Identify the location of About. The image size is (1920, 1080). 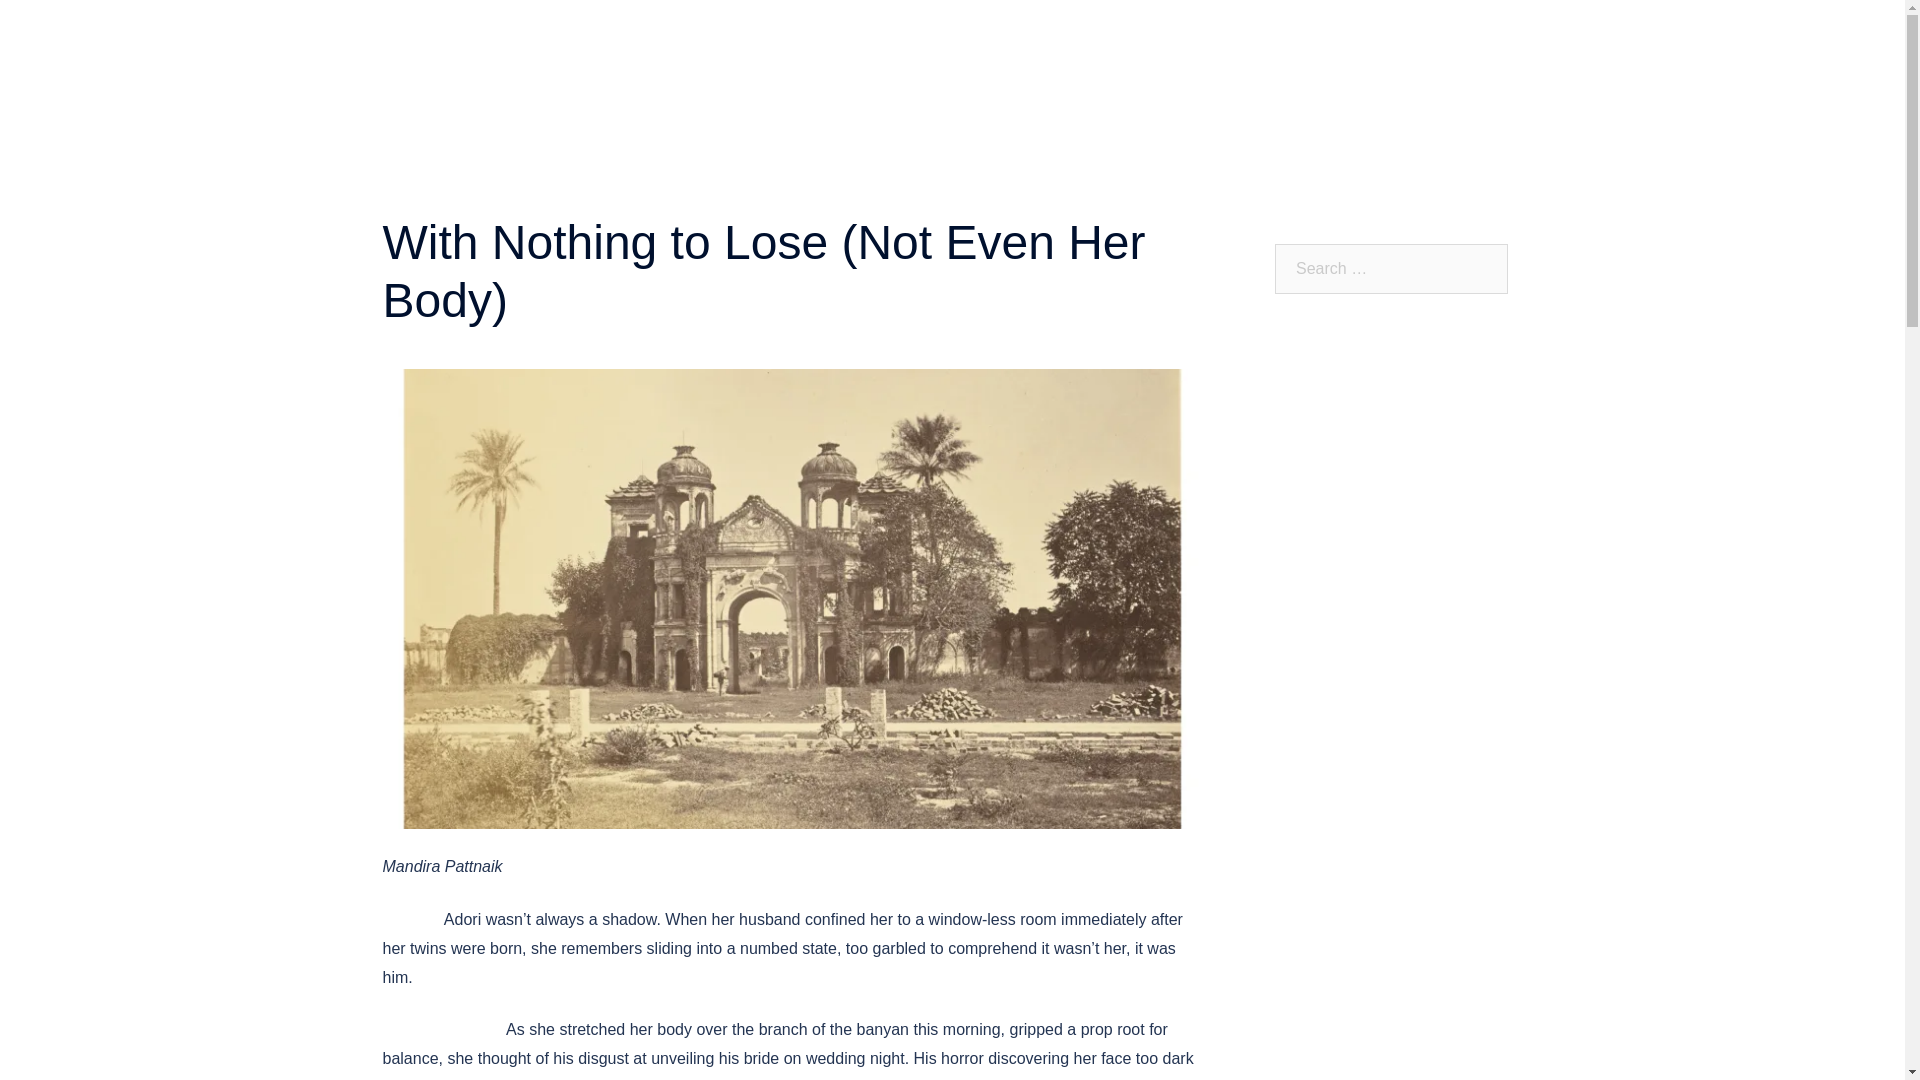
(1000, 34).